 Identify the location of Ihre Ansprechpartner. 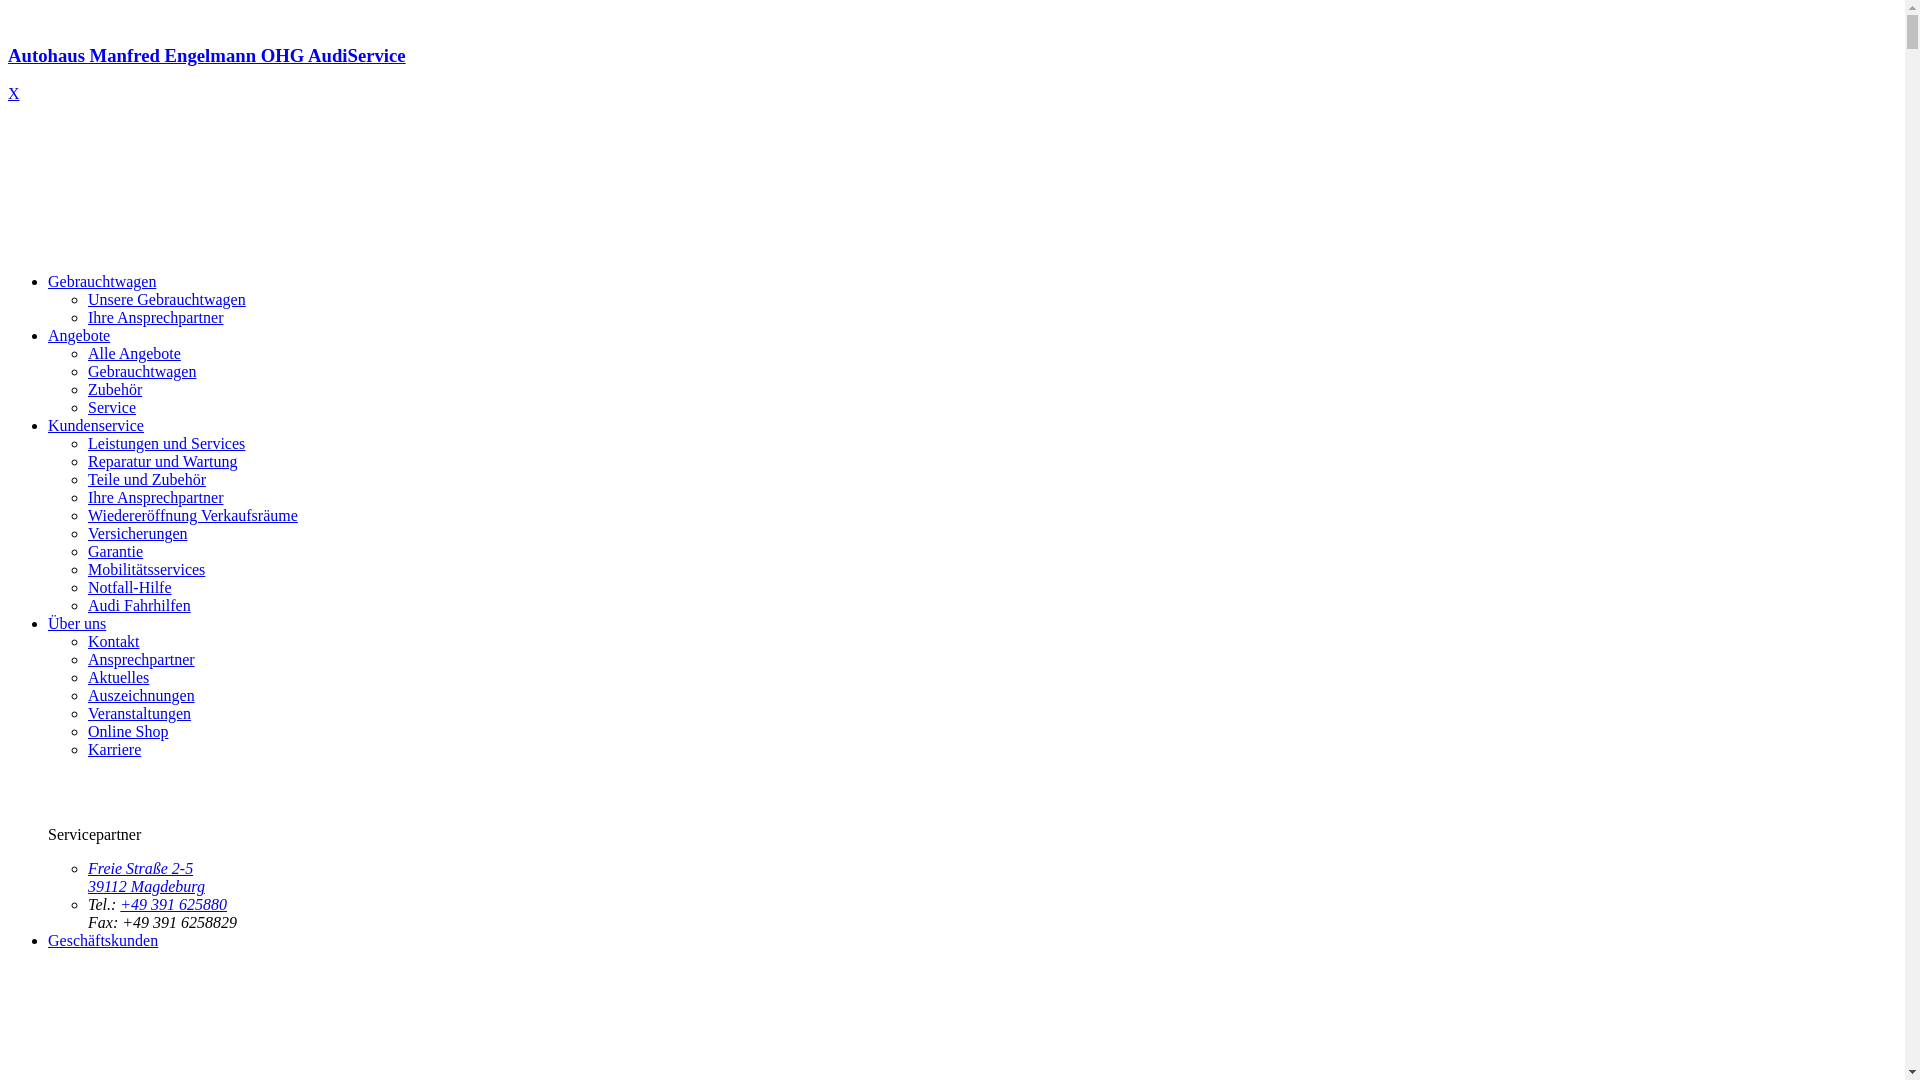
(156, 318).